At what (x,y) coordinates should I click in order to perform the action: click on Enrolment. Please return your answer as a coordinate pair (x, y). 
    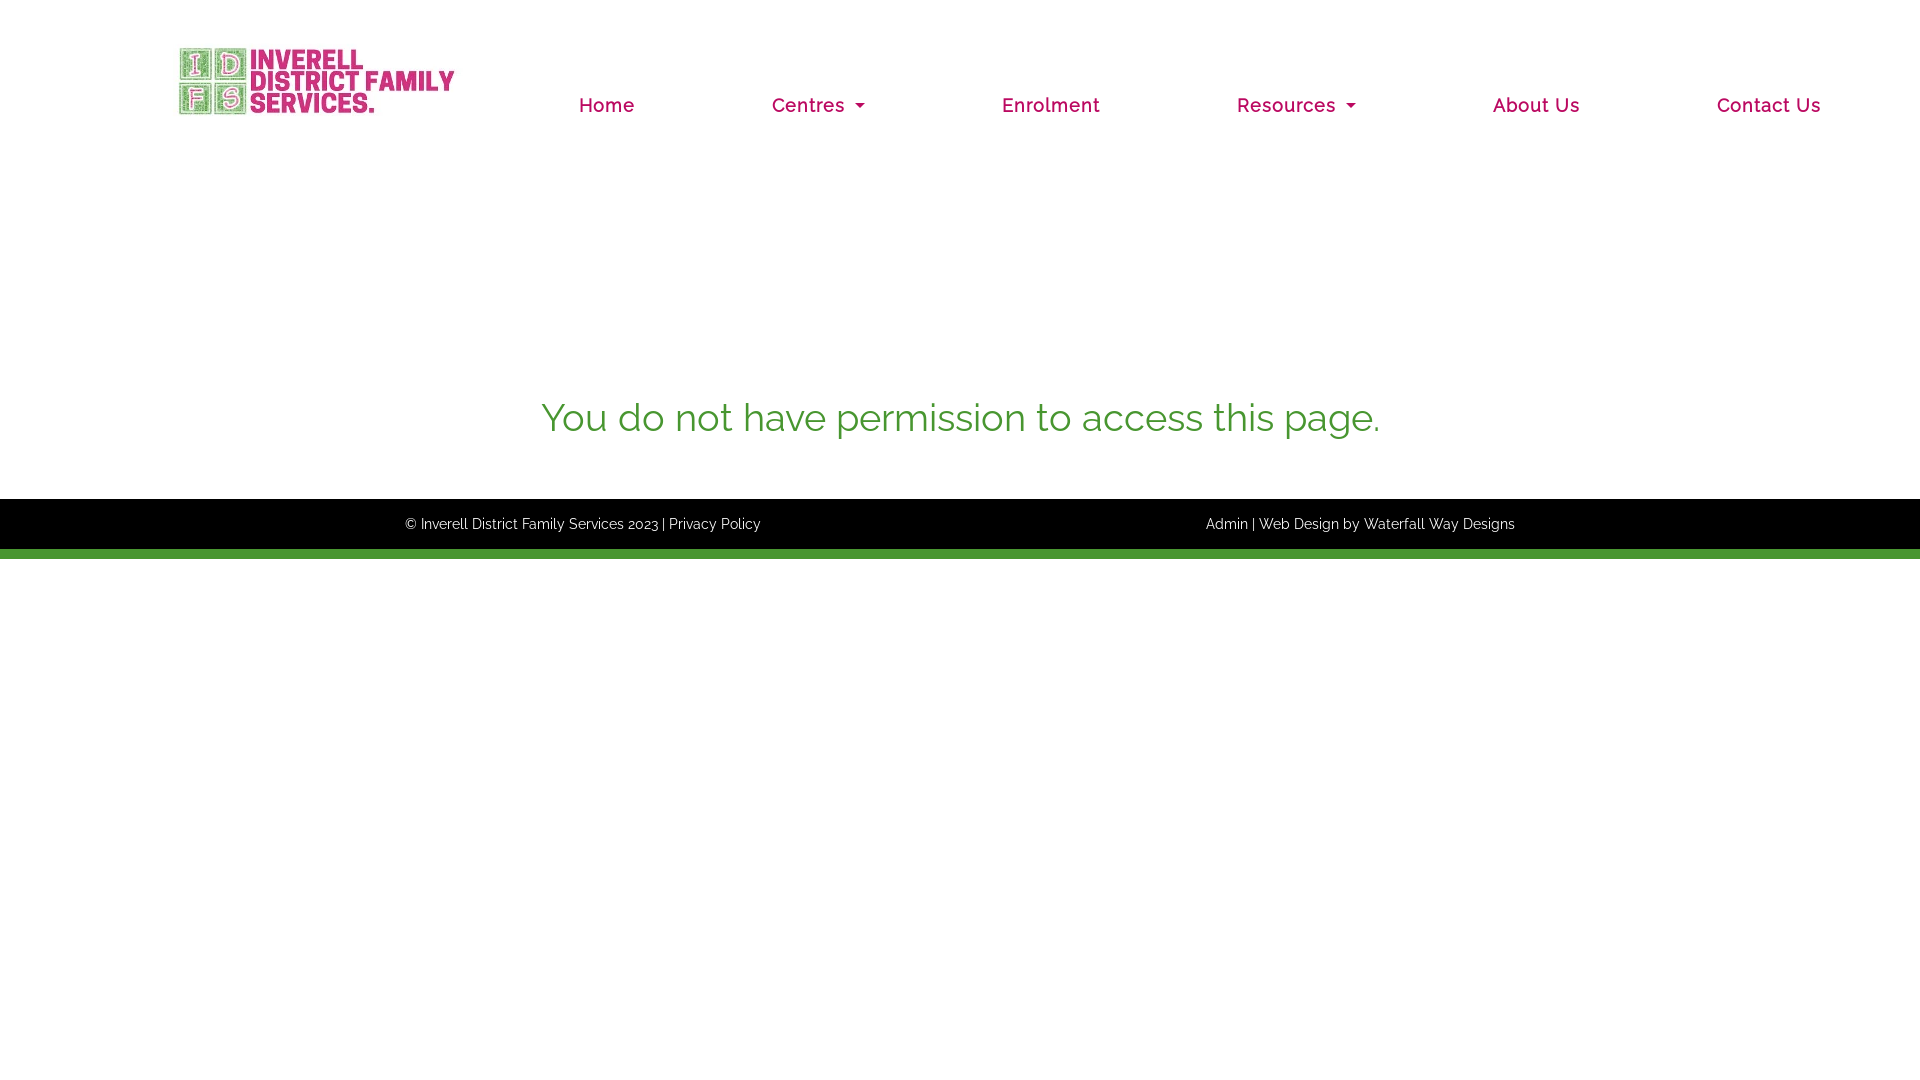
    Looking at the image, I should click on (1052, 106).